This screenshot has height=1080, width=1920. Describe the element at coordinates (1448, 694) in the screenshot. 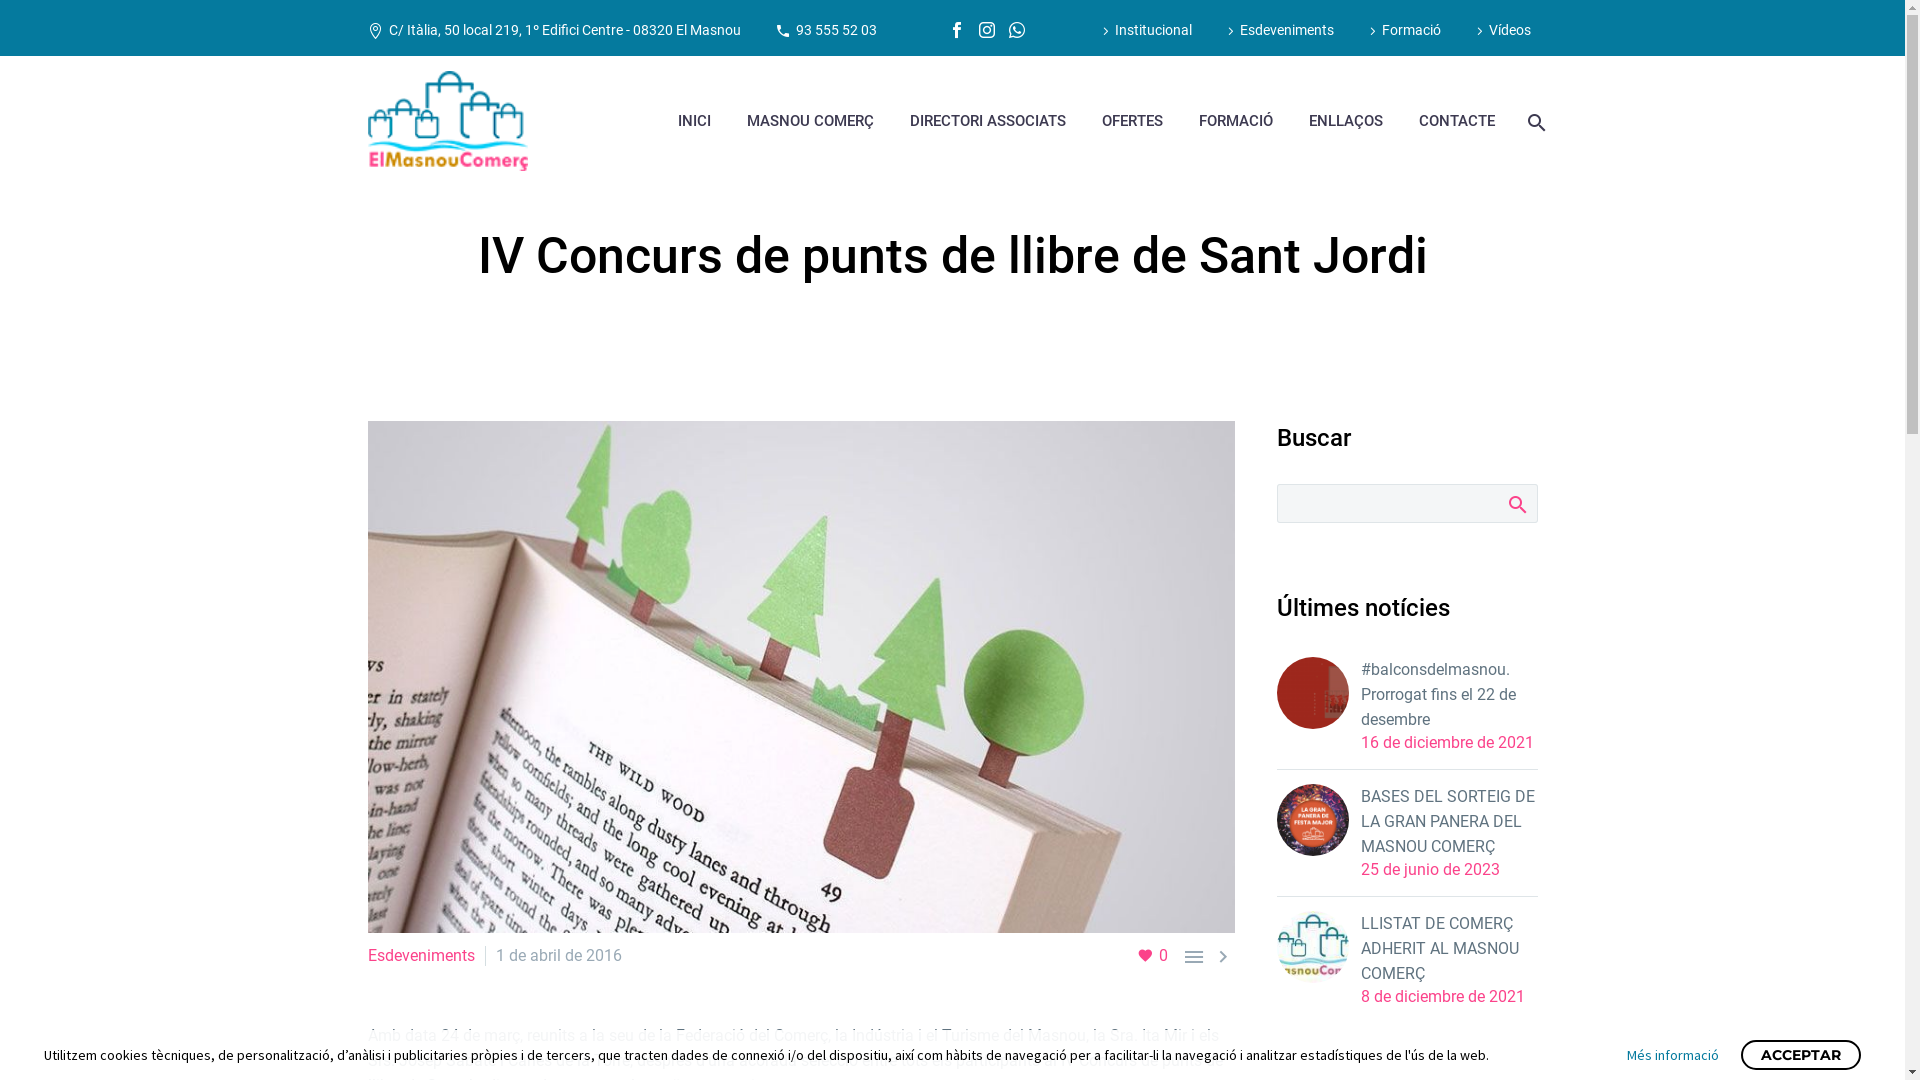

I see `#balconsdelmasnou. Prorrogat fins el 22 de desembre` at that location.